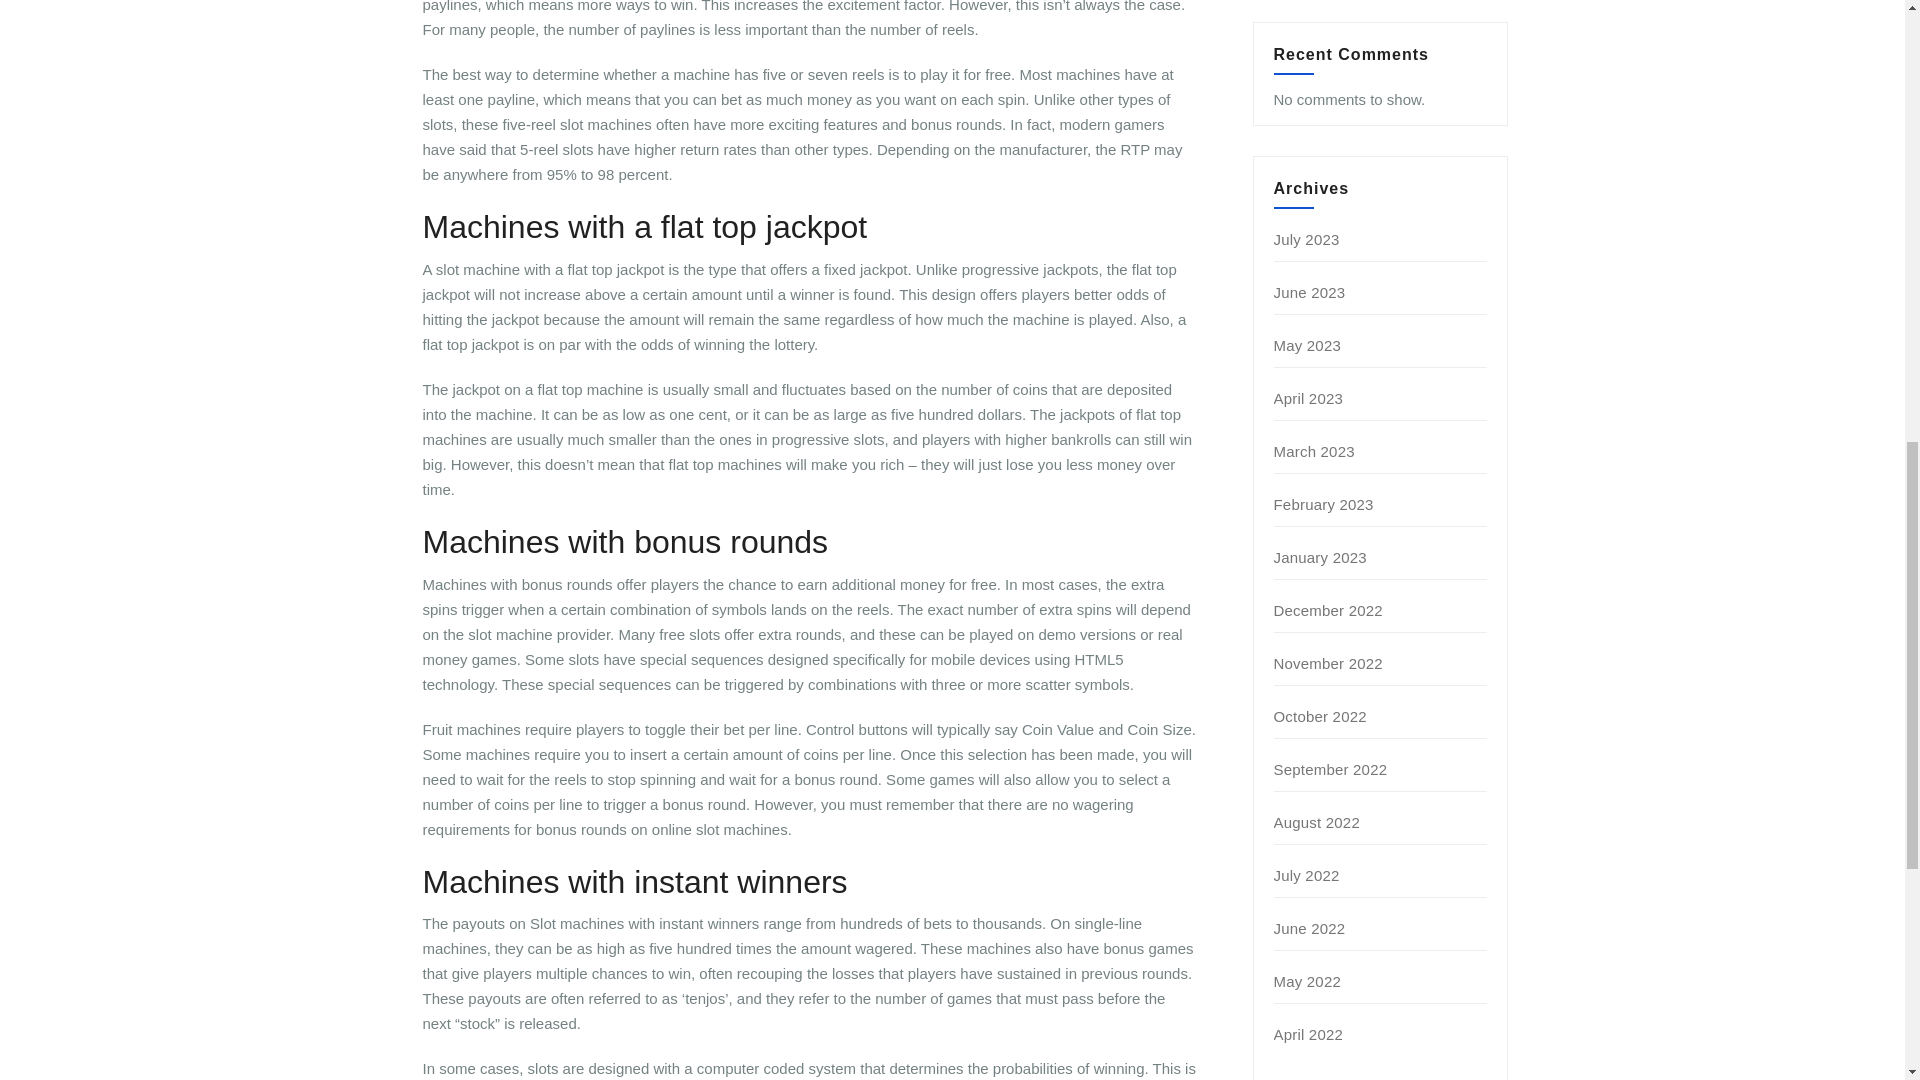 The image size is (1920, 1080). I want to click on May 2023, so click(1307, 345).